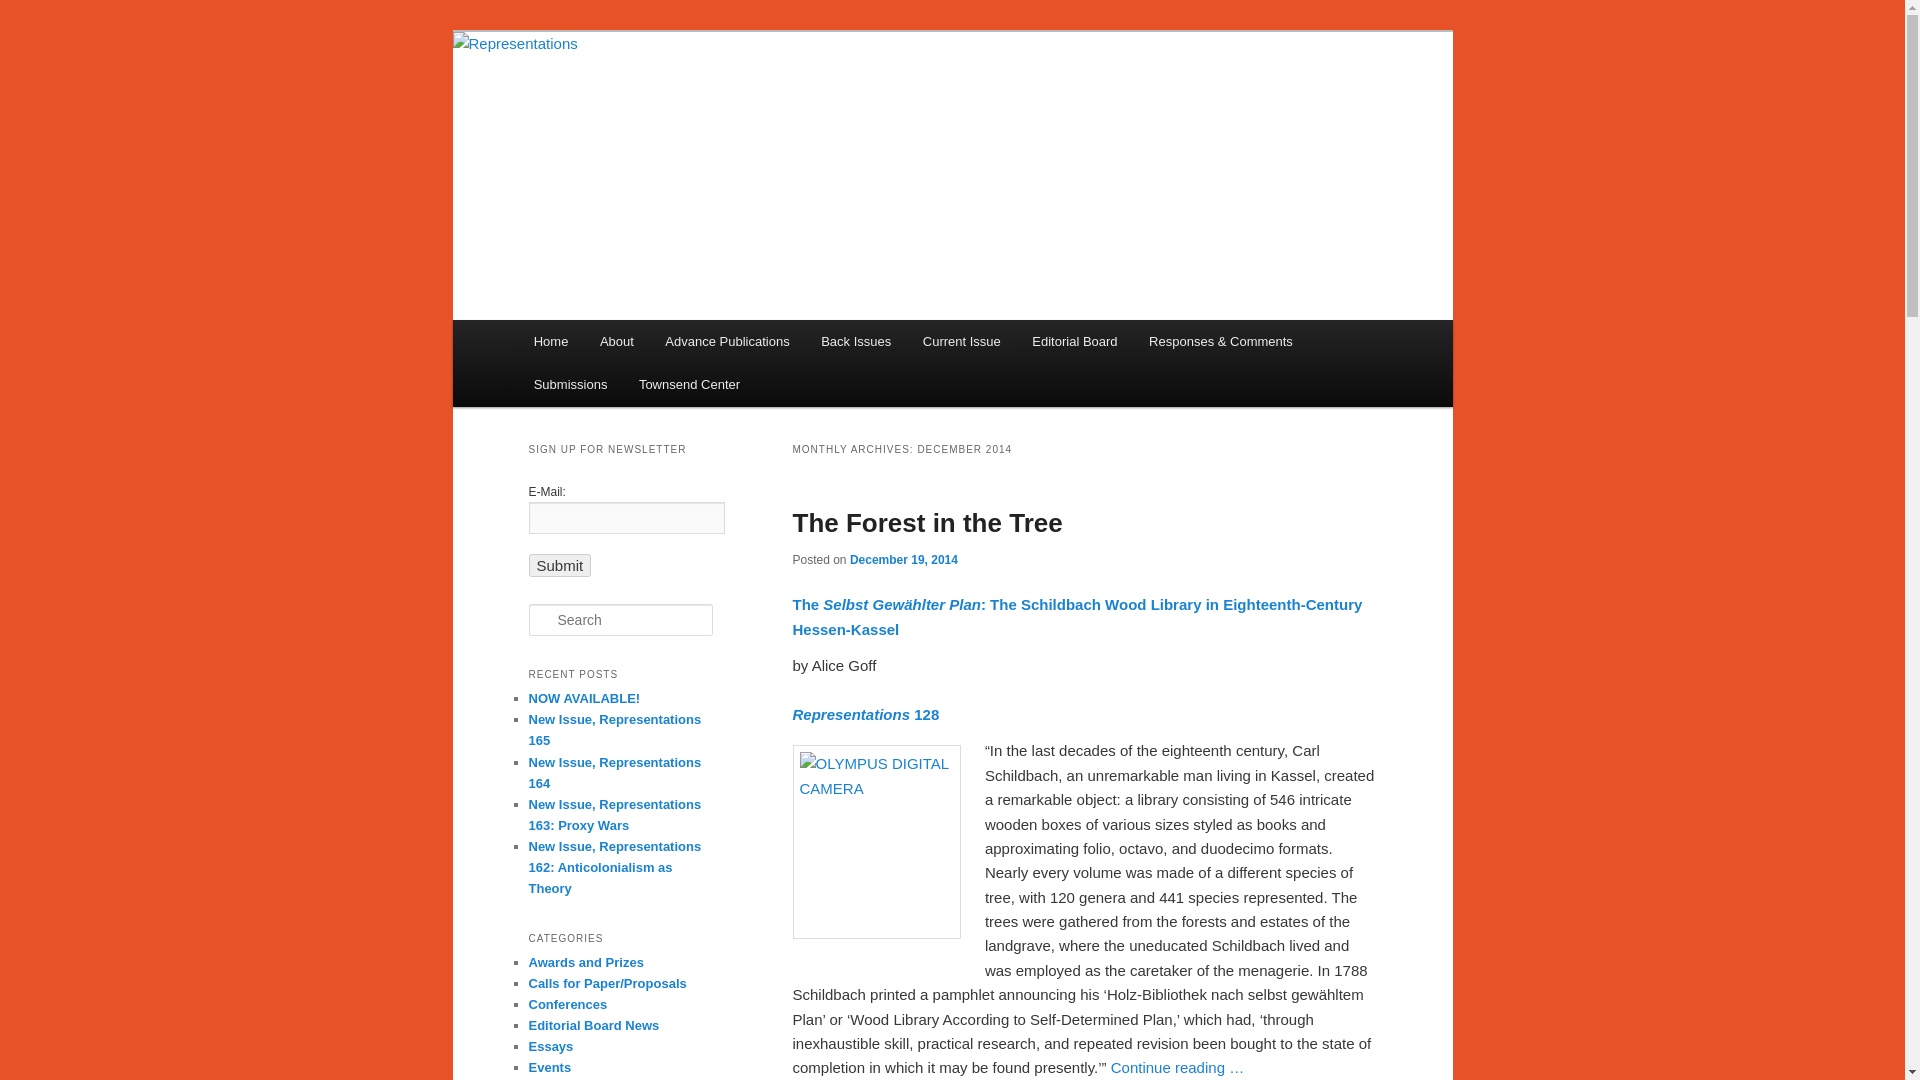  I want to click on Current Issue, so click(962, 340).